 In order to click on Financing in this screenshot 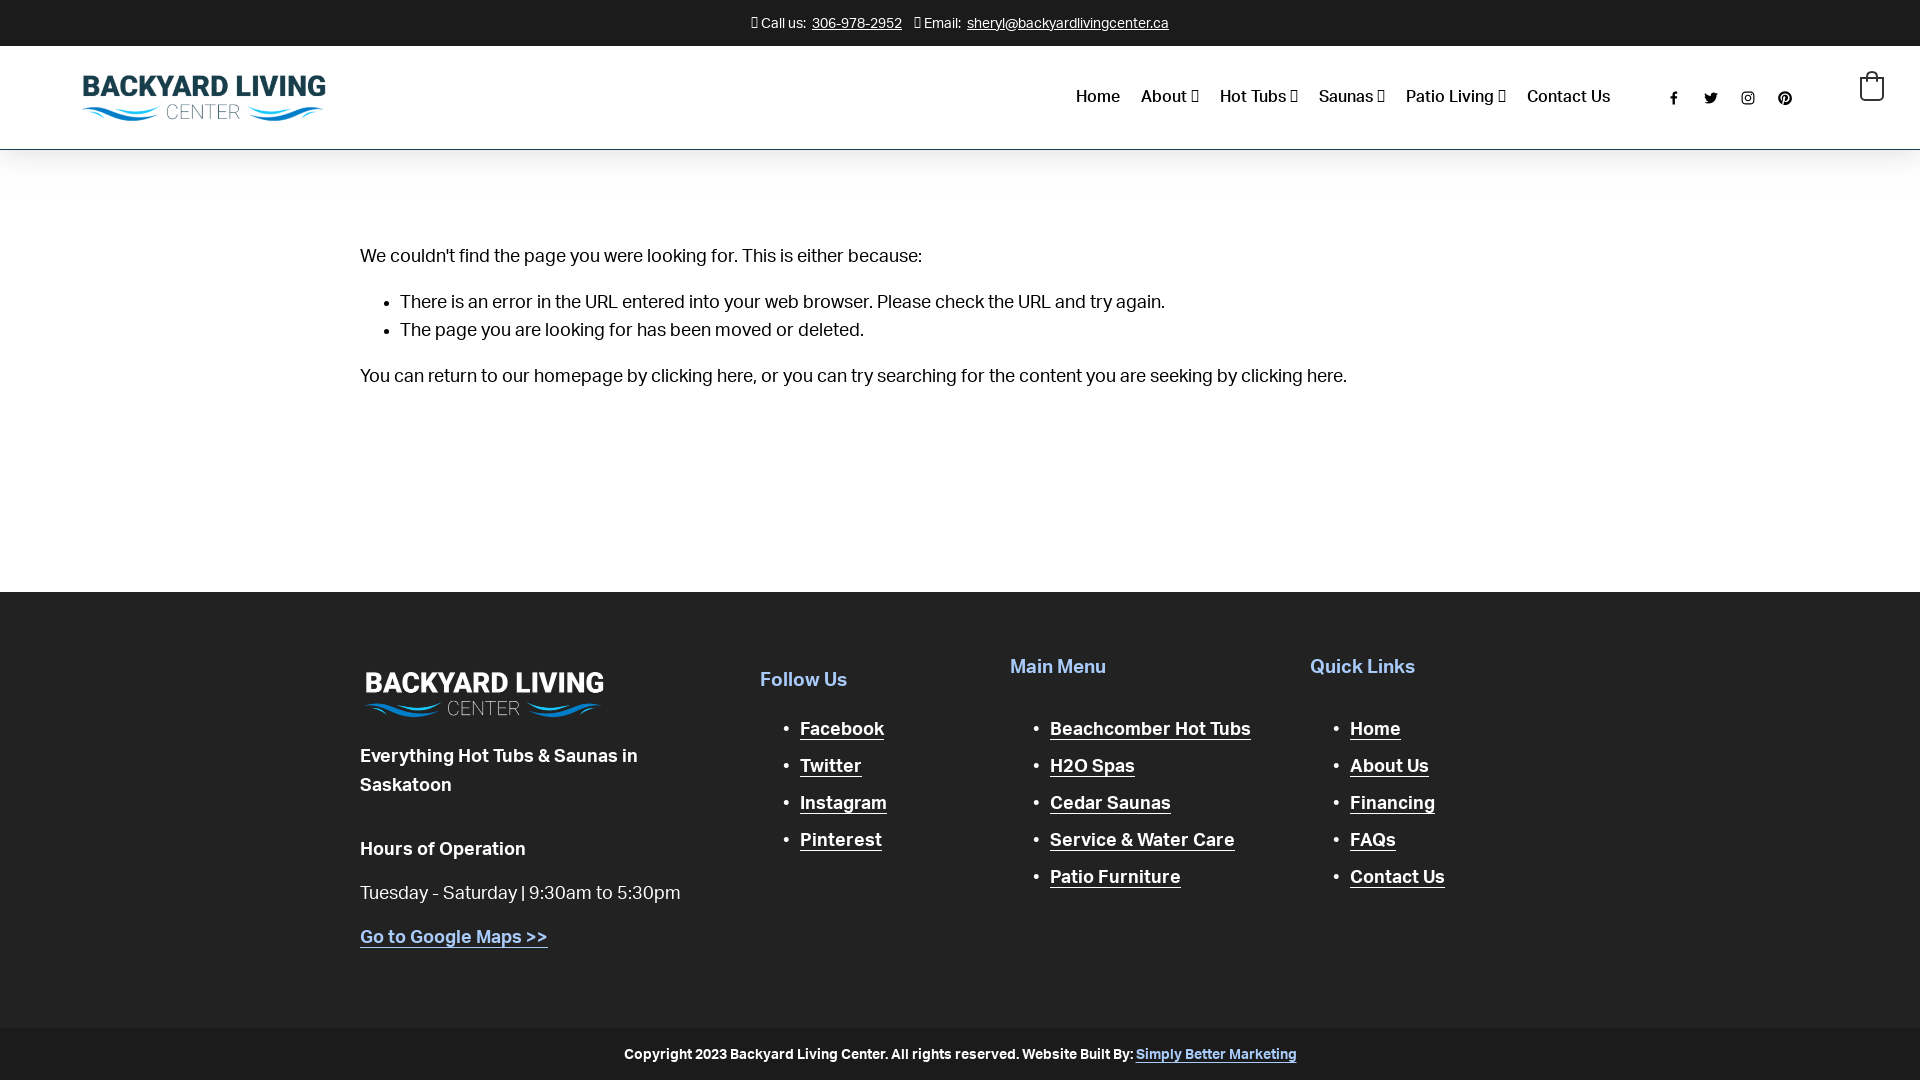, I will do `click(1392, 804)`.